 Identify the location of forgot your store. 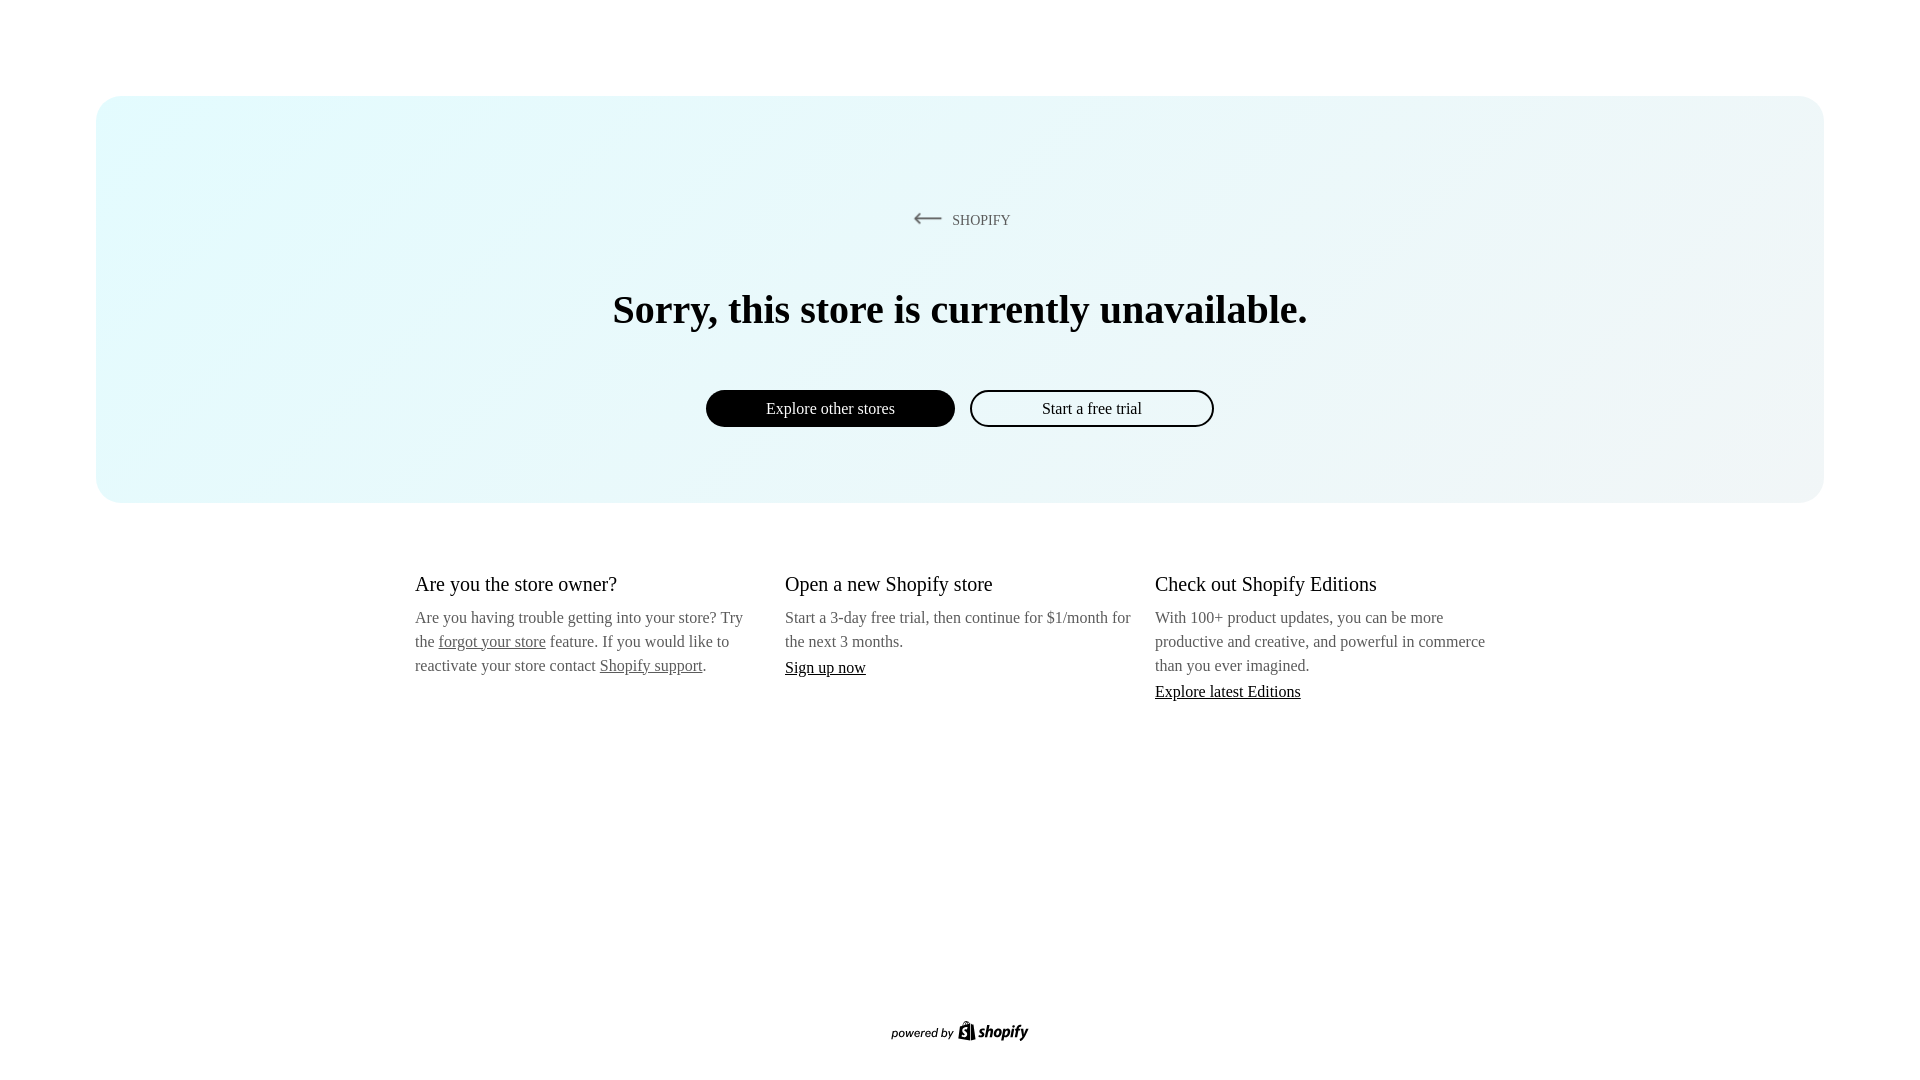
(492, 641).